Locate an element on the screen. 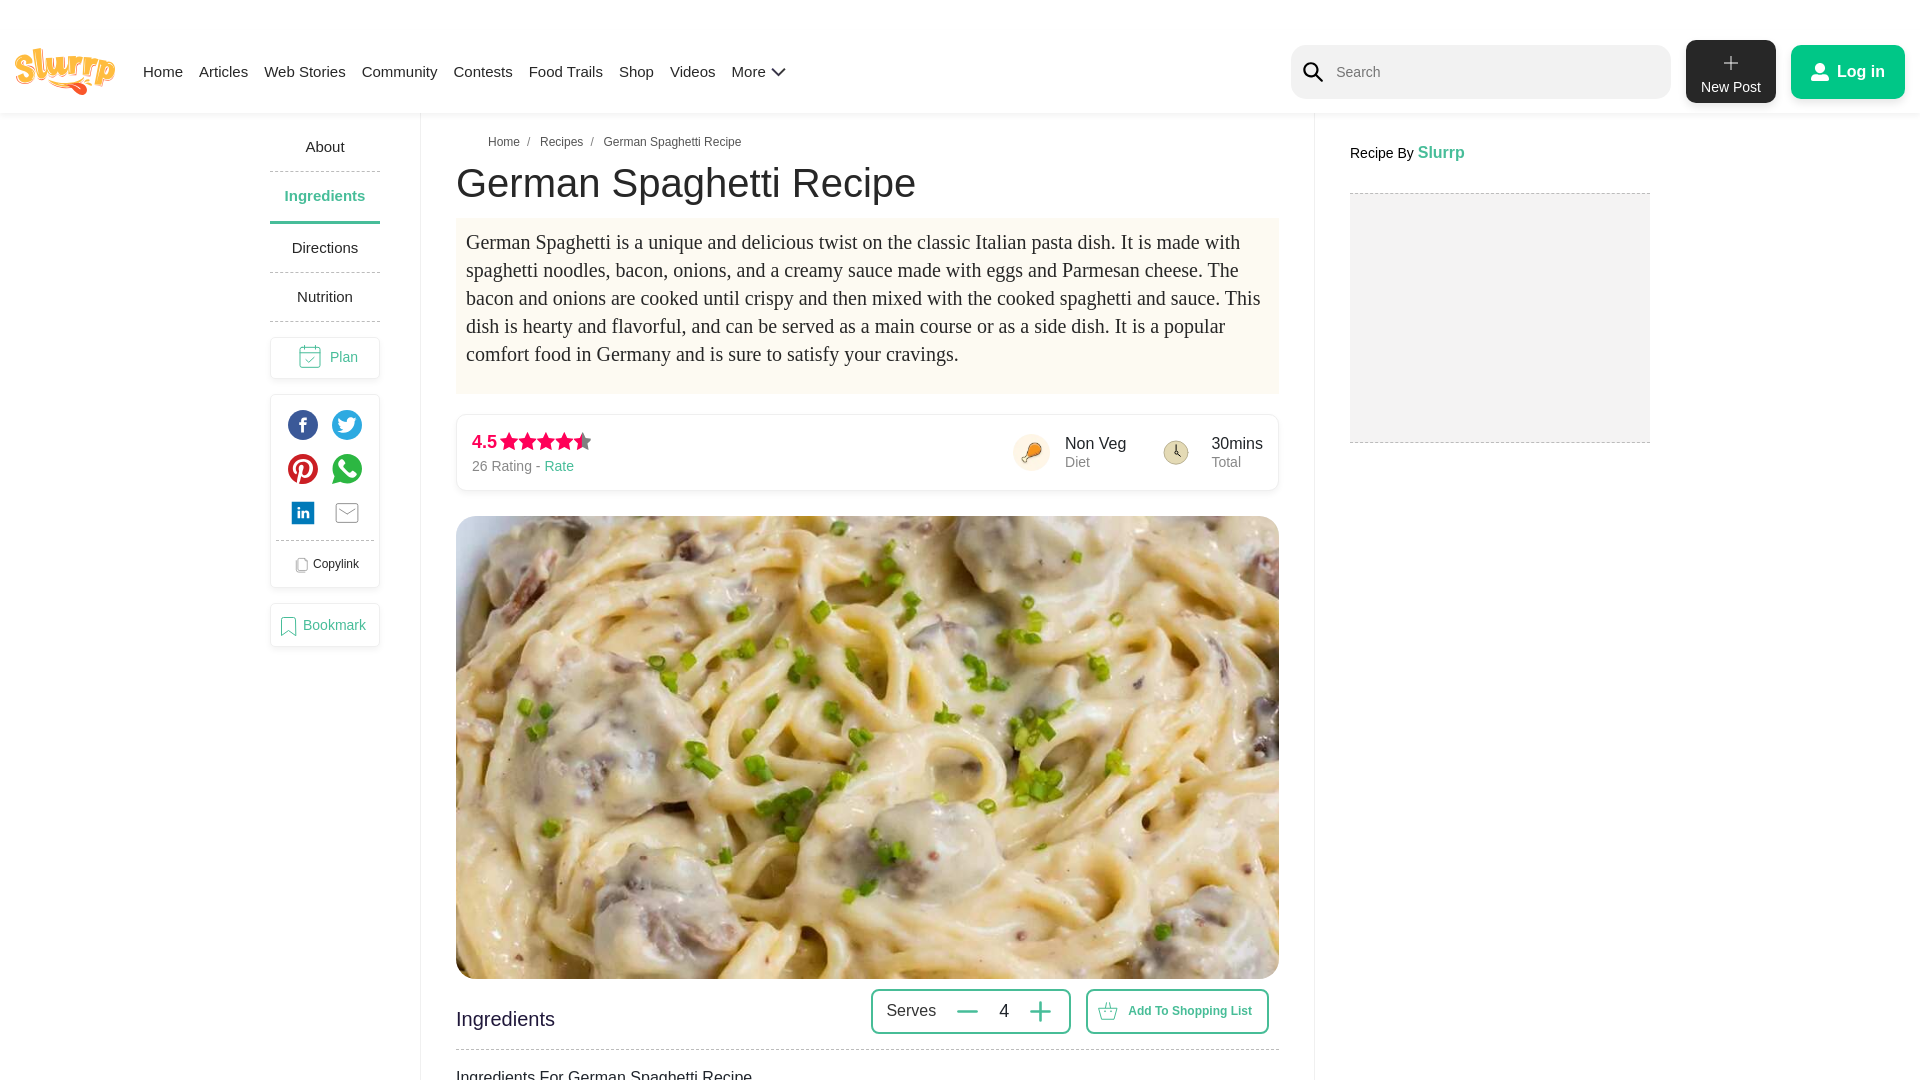  Web Stories is located at coordinates (304, 70).